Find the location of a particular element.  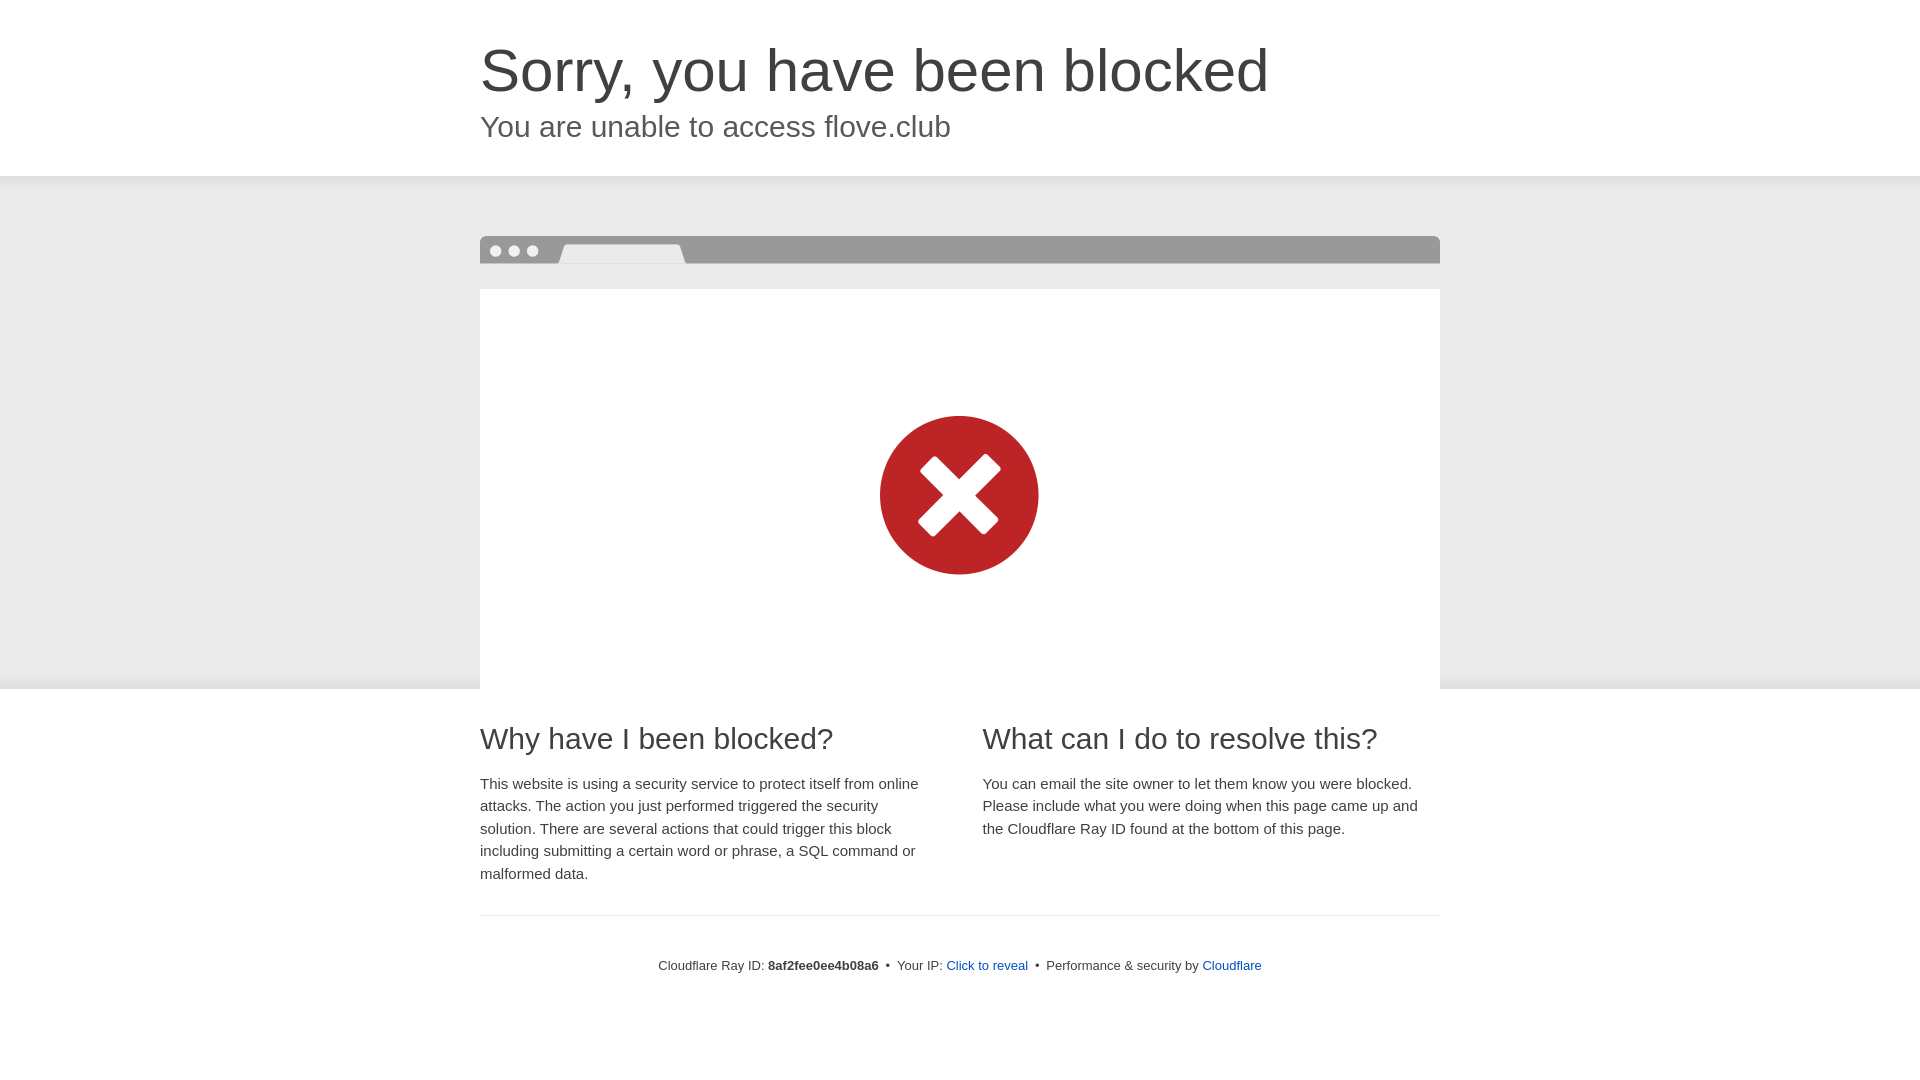

Click to reveal is located at coordinates (986, 966).